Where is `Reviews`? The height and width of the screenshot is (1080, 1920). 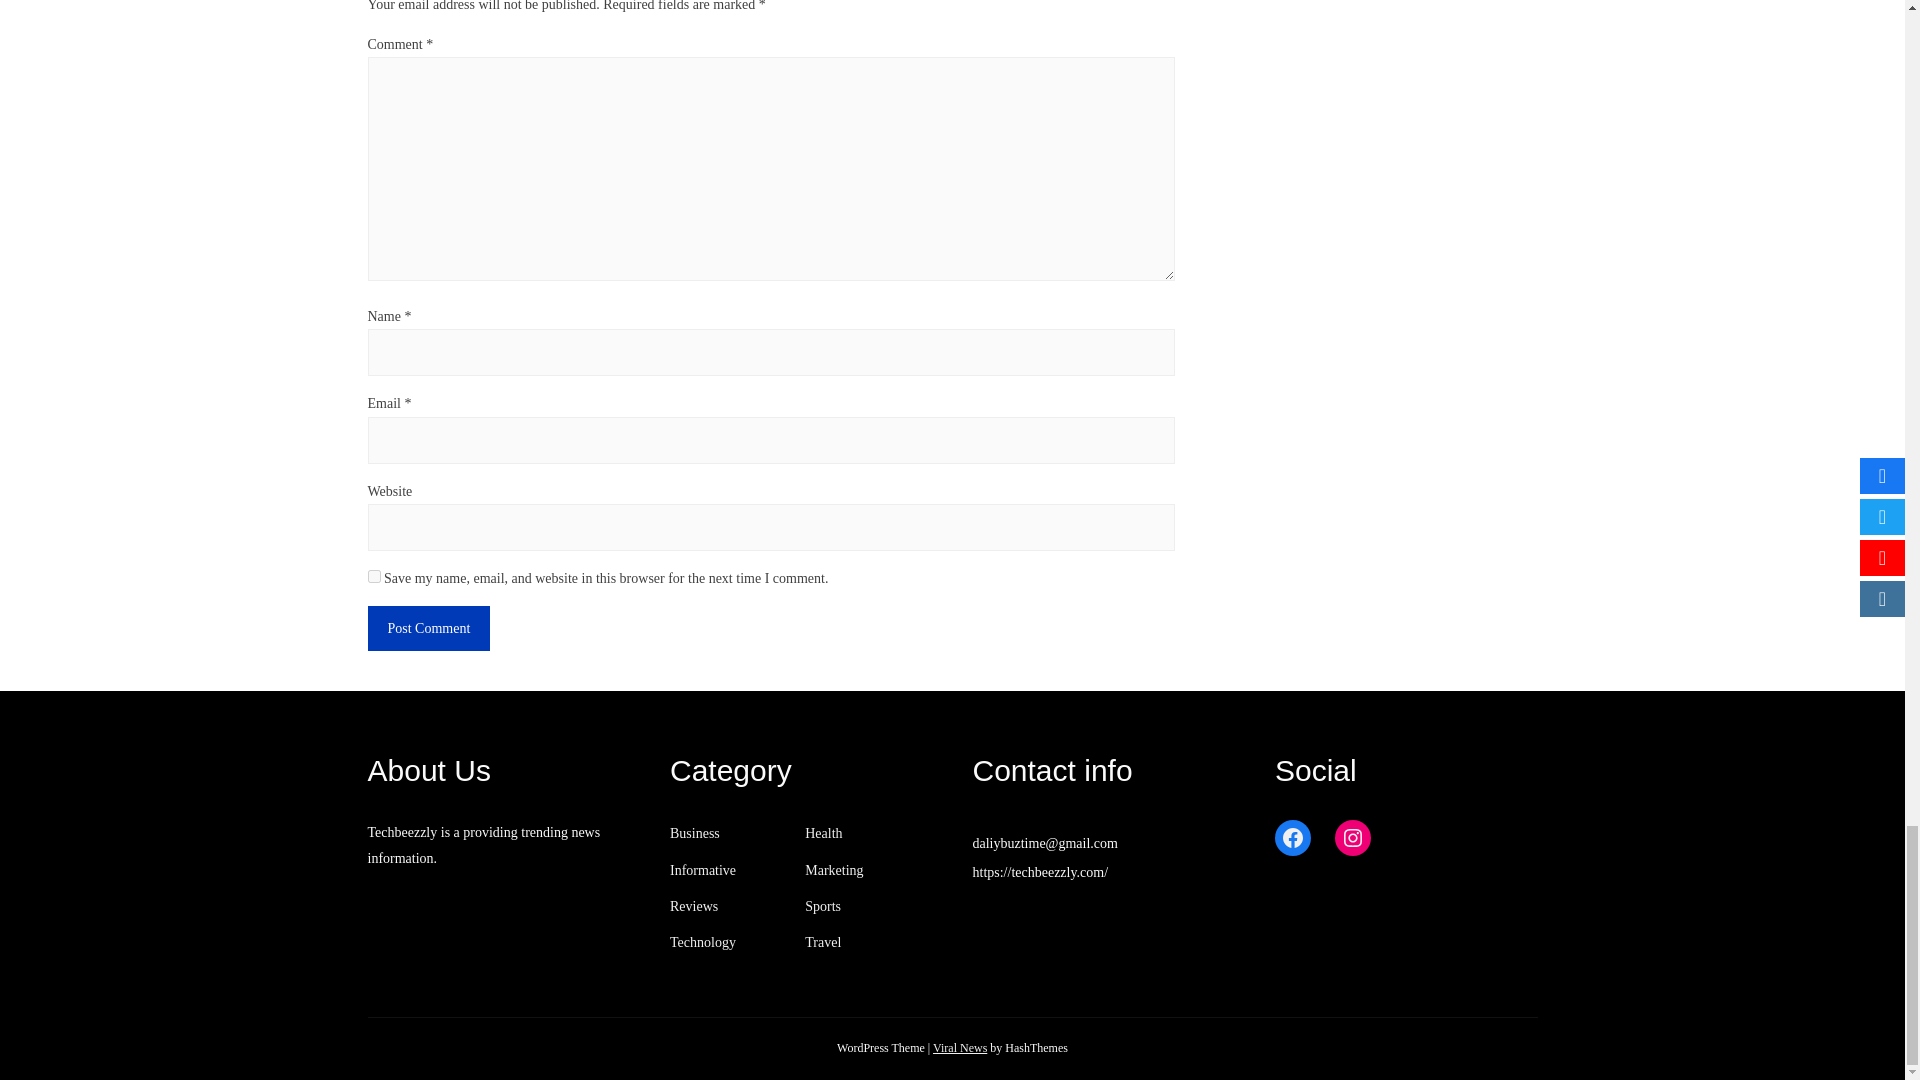
Reviews is located at coordinates (694, 906).